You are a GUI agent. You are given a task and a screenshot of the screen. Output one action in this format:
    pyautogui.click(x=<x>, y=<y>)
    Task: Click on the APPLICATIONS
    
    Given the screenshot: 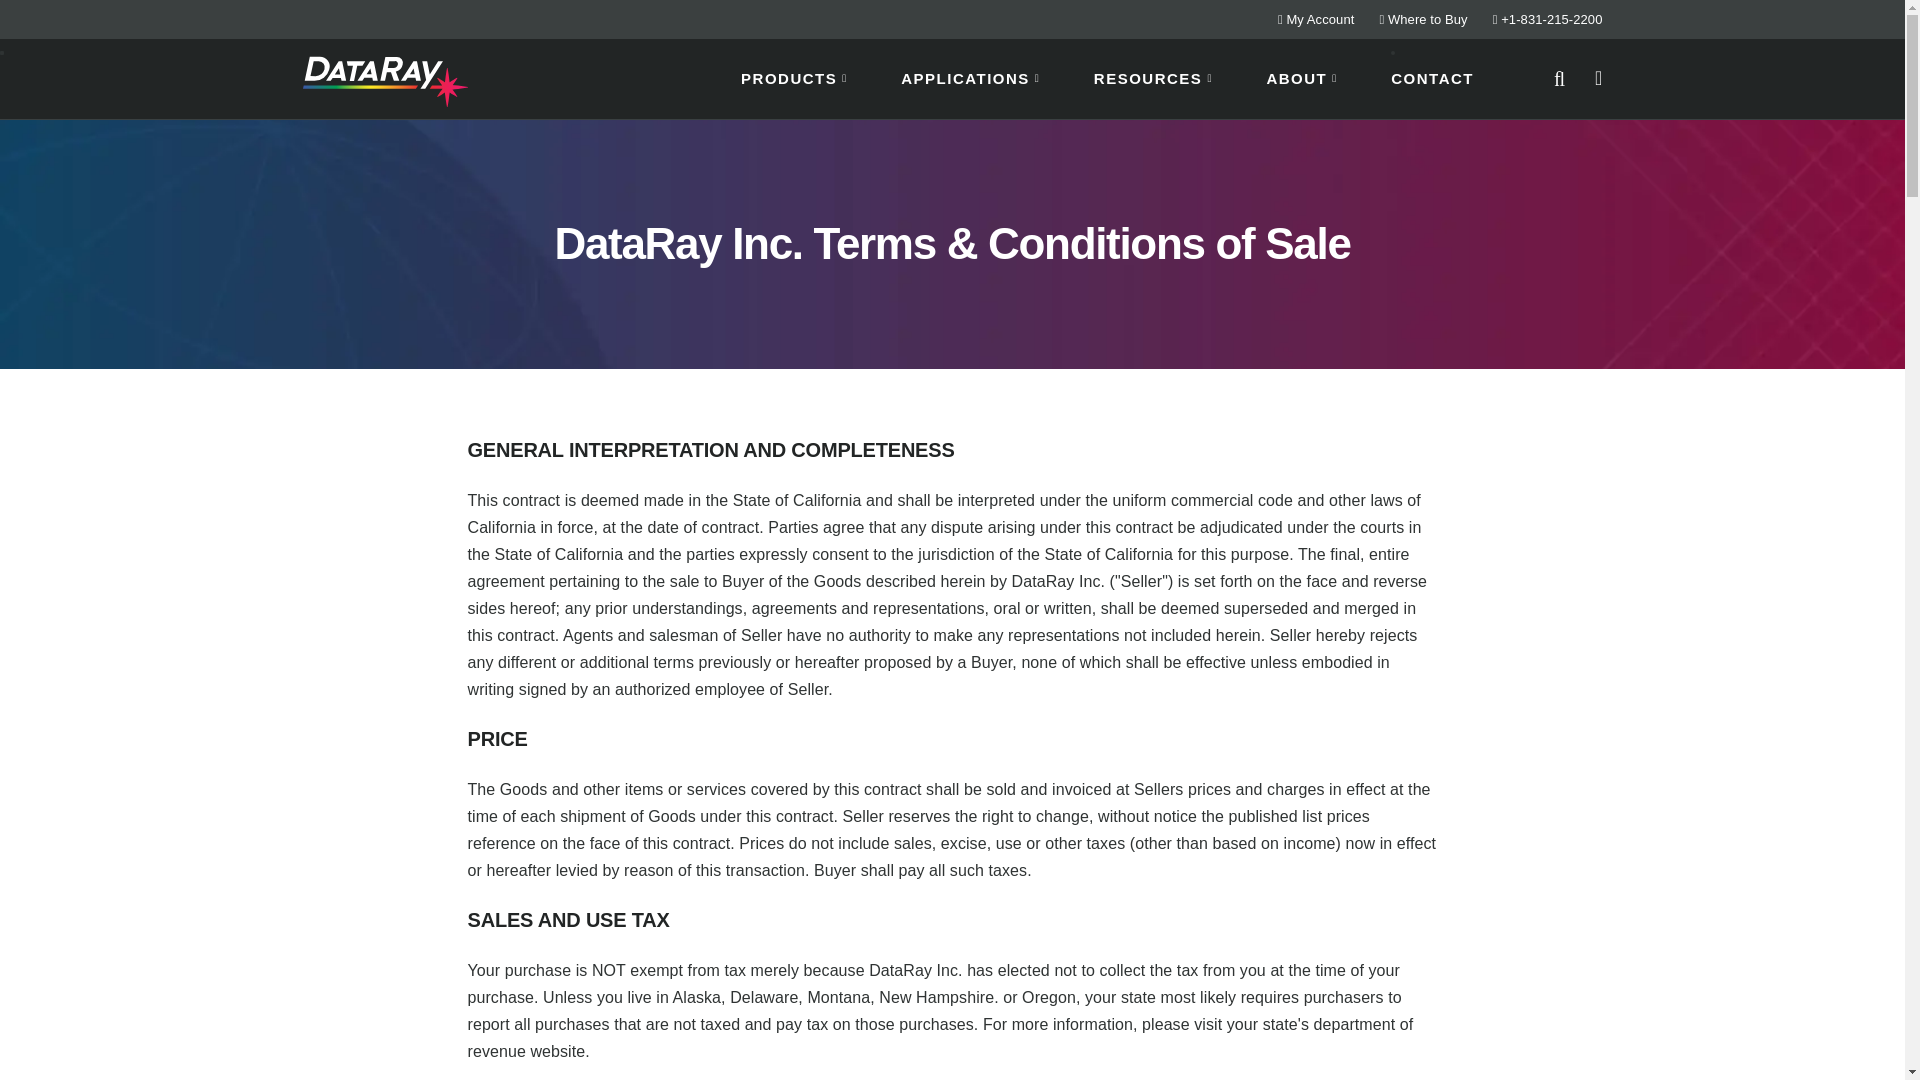 What is the action you would take?
    pyautogui.click(x=964, y=76)
    